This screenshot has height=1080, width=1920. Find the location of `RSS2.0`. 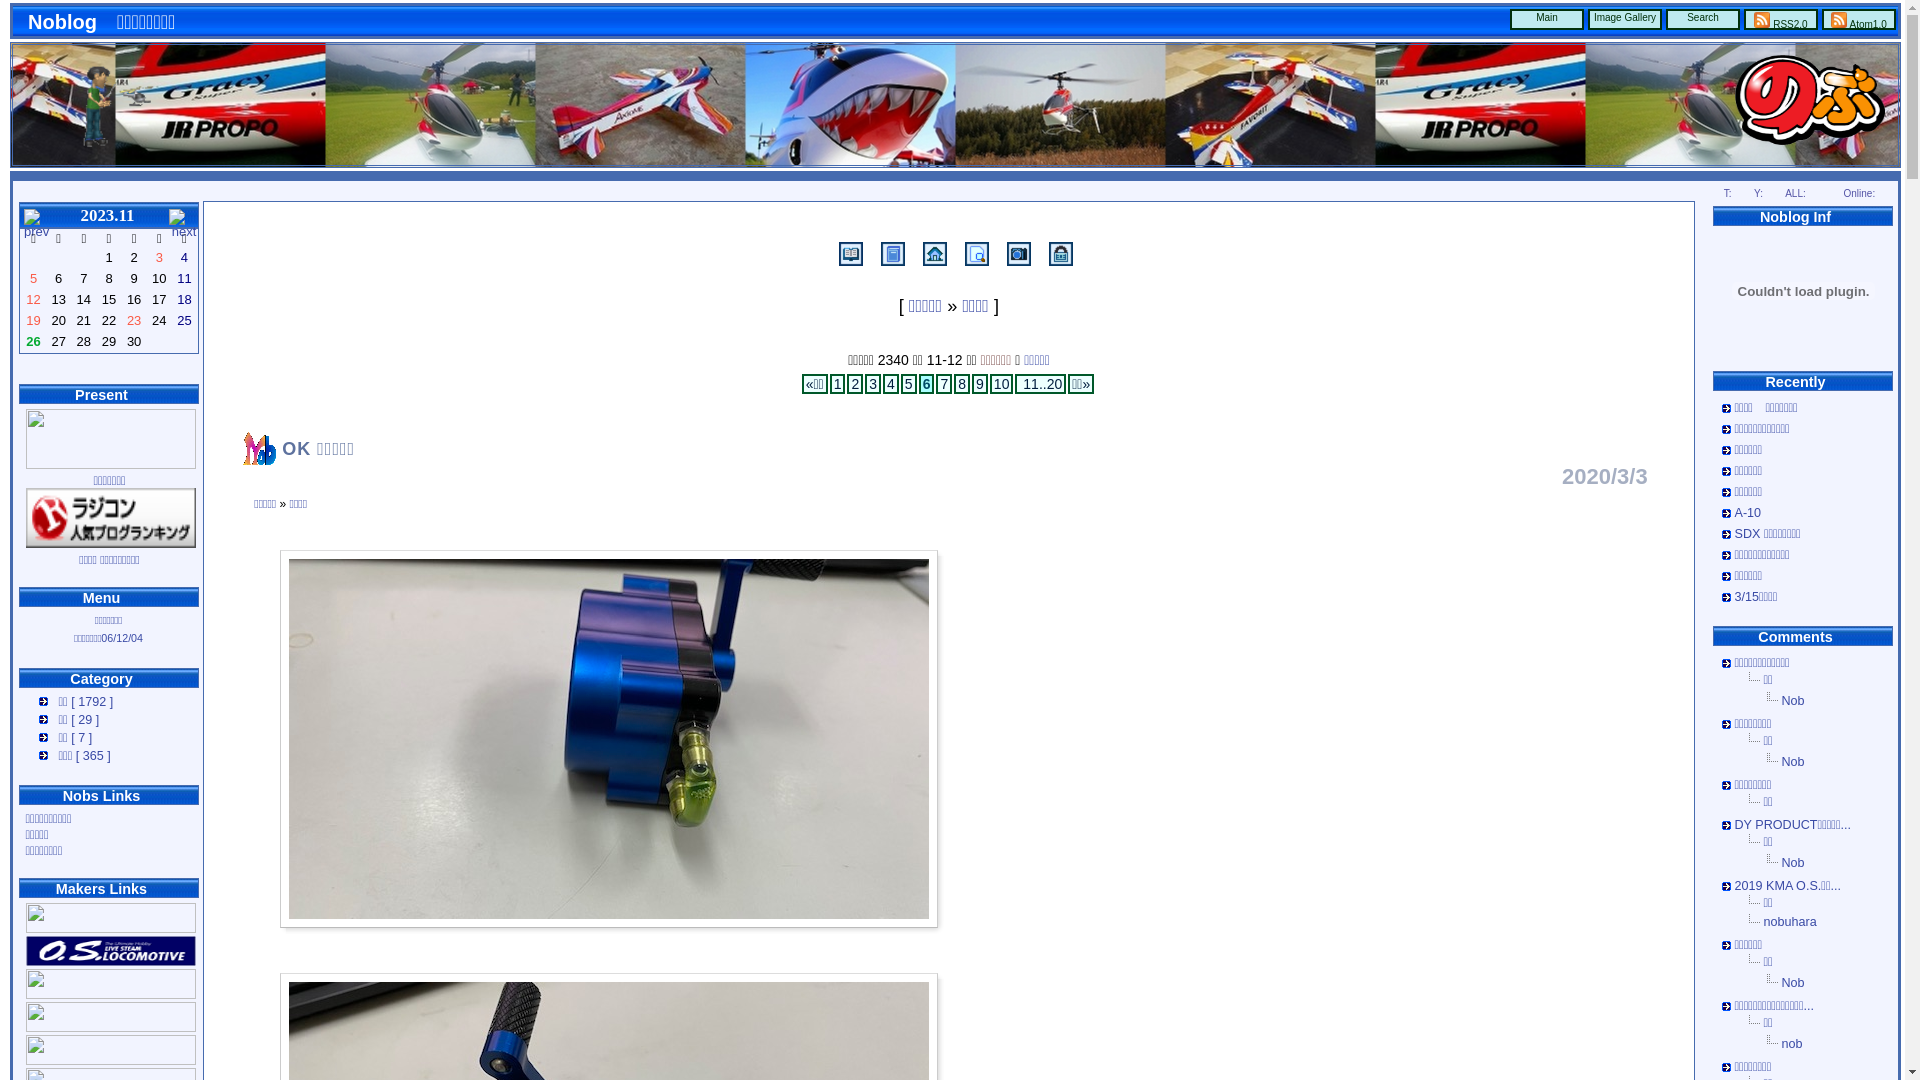

RSS2.0 is located at coordinates (1781, 20).